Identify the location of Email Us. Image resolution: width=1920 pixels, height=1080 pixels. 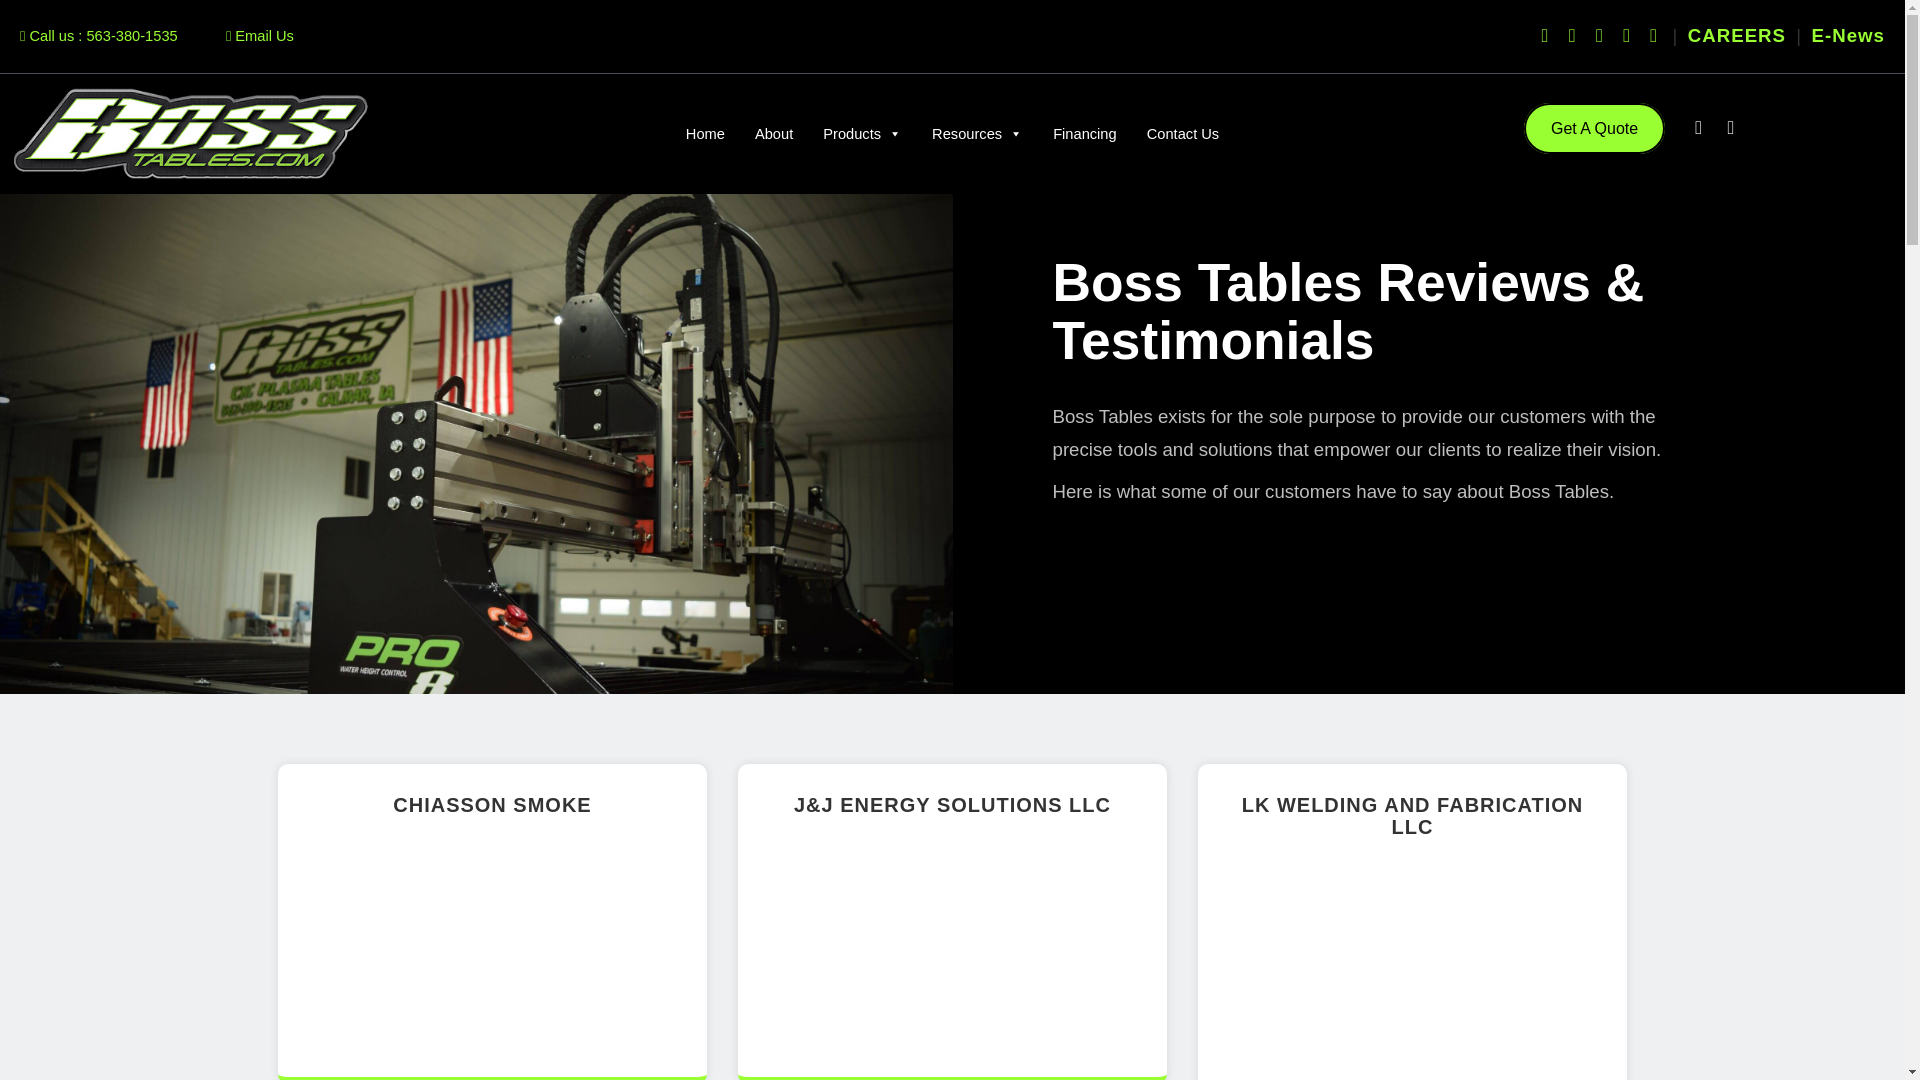
(1572, 35).